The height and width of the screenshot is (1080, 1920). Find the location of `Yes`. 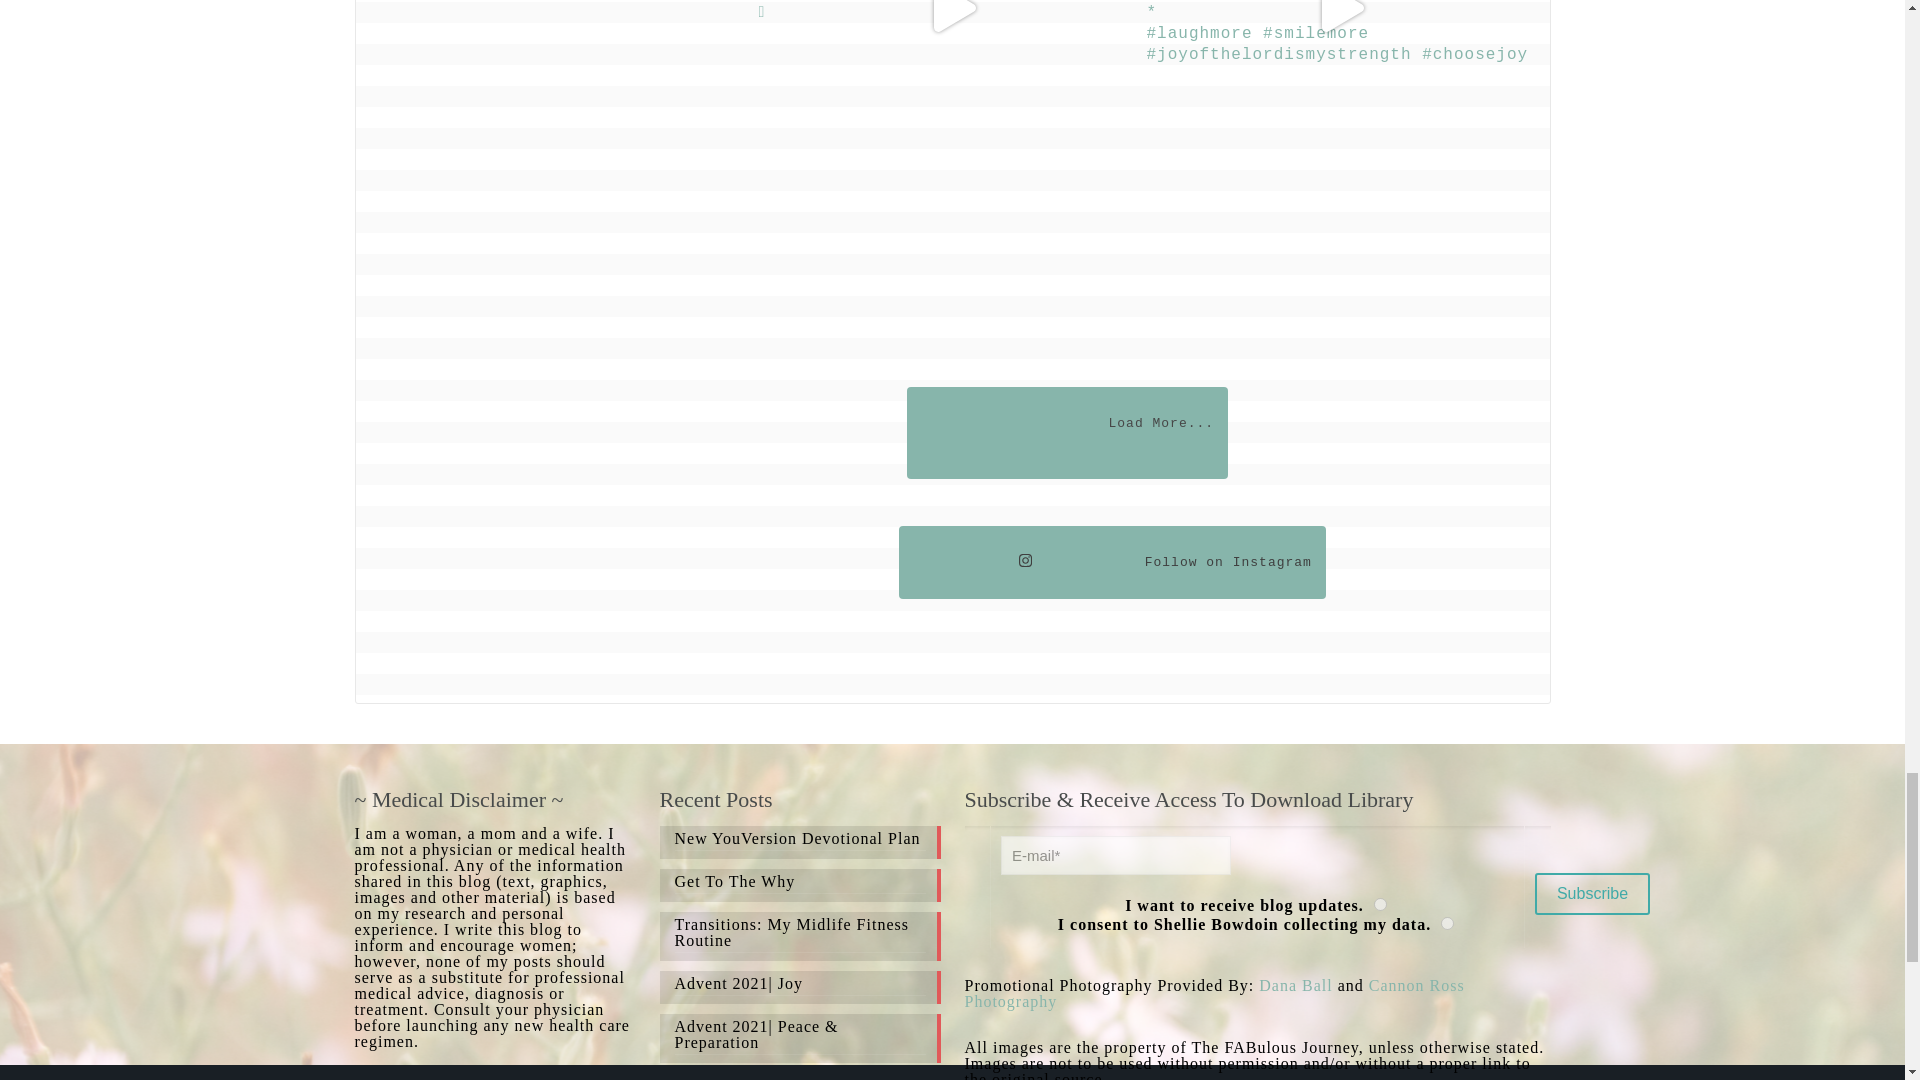

Yes is located at coordinates (1592, 893).